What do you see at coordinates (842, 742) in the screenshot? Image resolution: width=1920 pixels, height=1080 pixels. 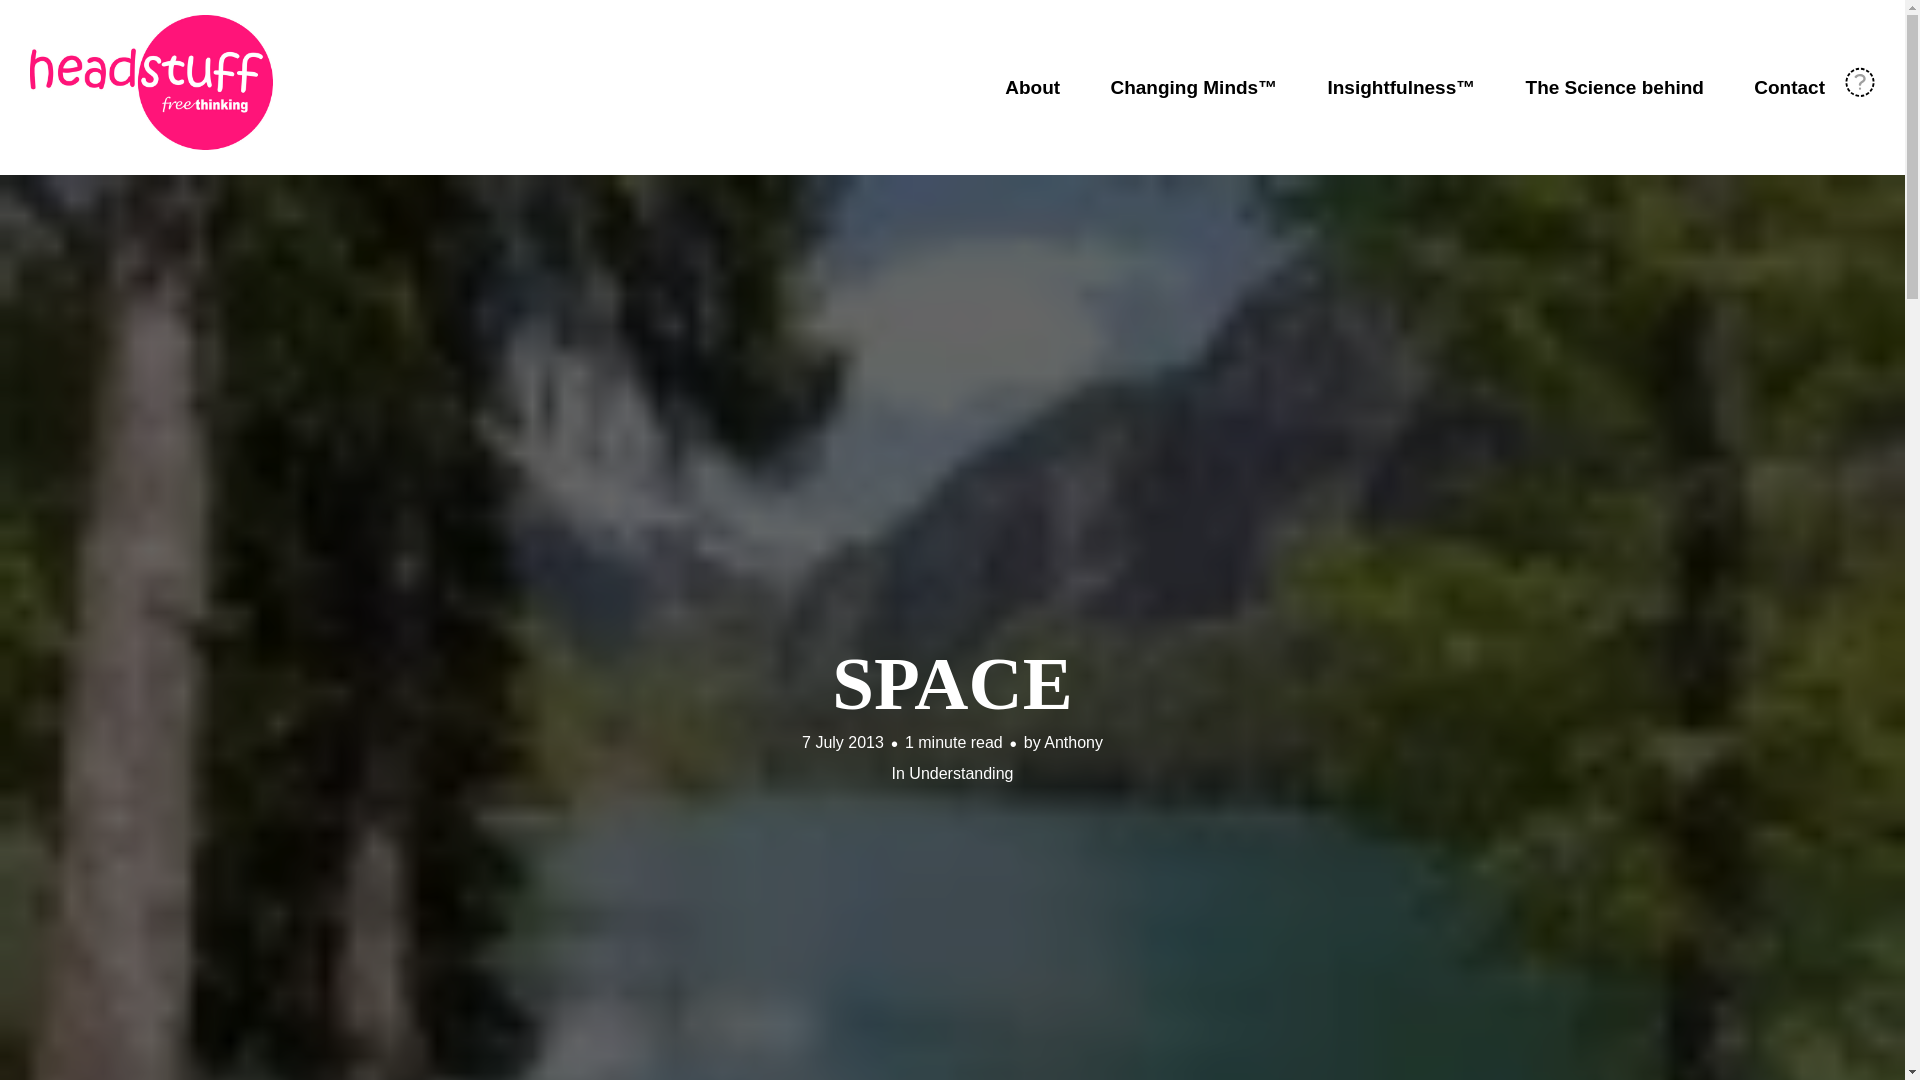 I see `7 July 2013` at bounding box center [842, 742].